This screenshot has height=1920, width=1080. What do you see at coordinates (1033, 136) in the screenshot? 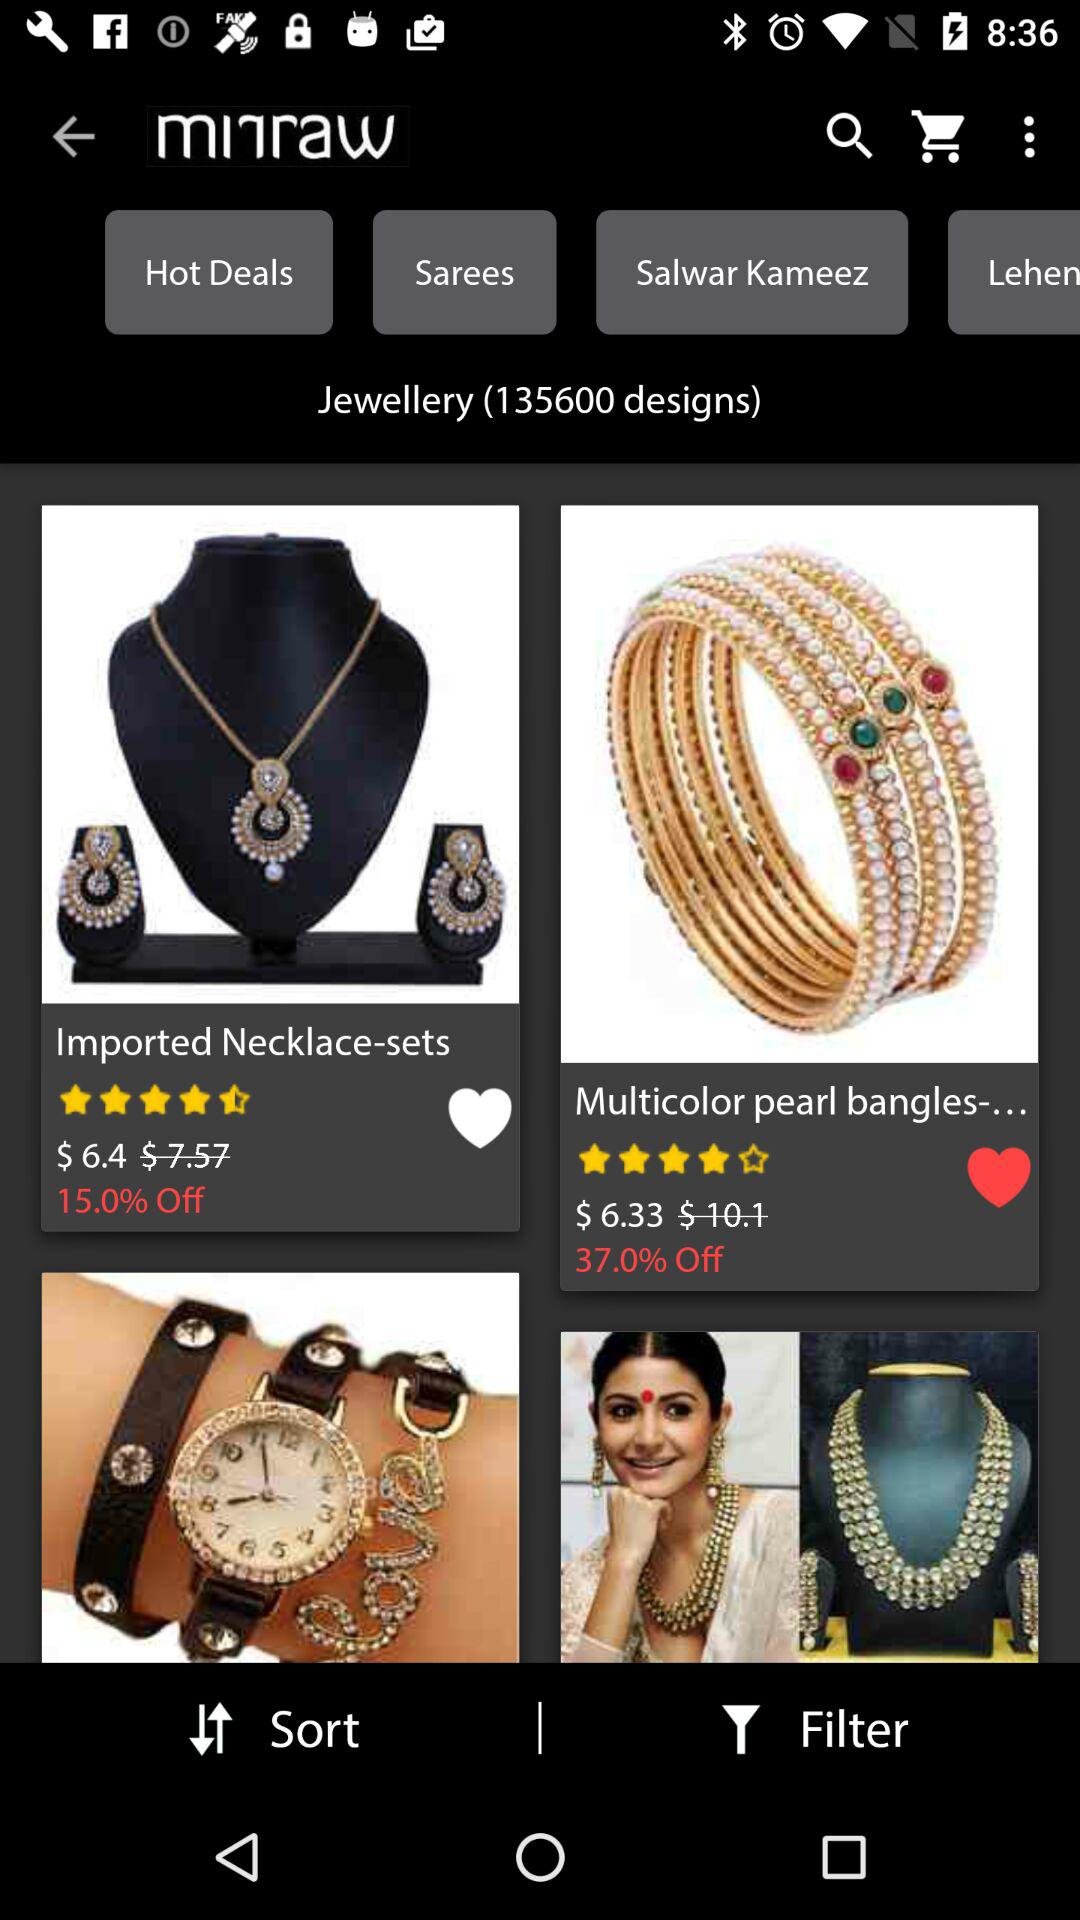
I see `click on the three vertical dots in the top right corner of the webpage` at bounding box center [1033, 136].